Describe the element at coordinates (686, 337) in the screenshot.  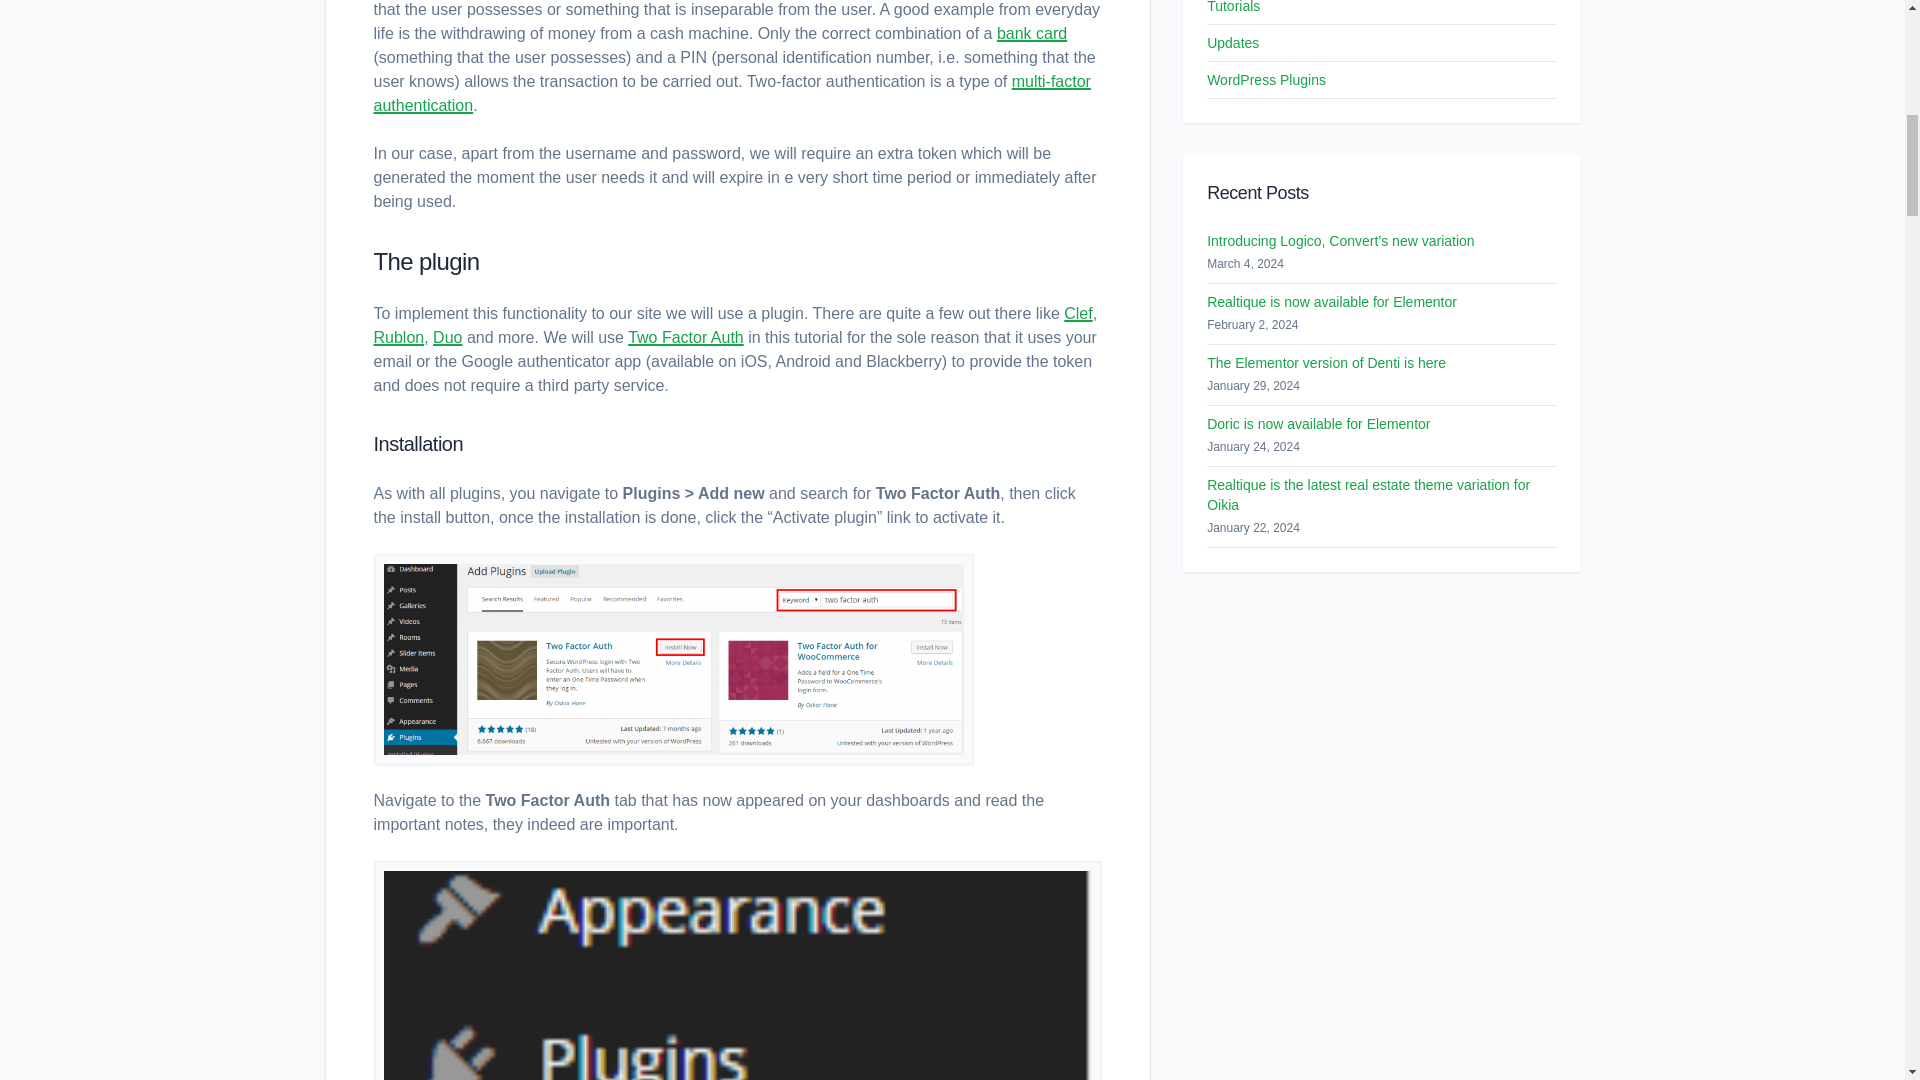
I see `Two Factor Auth` at that location.